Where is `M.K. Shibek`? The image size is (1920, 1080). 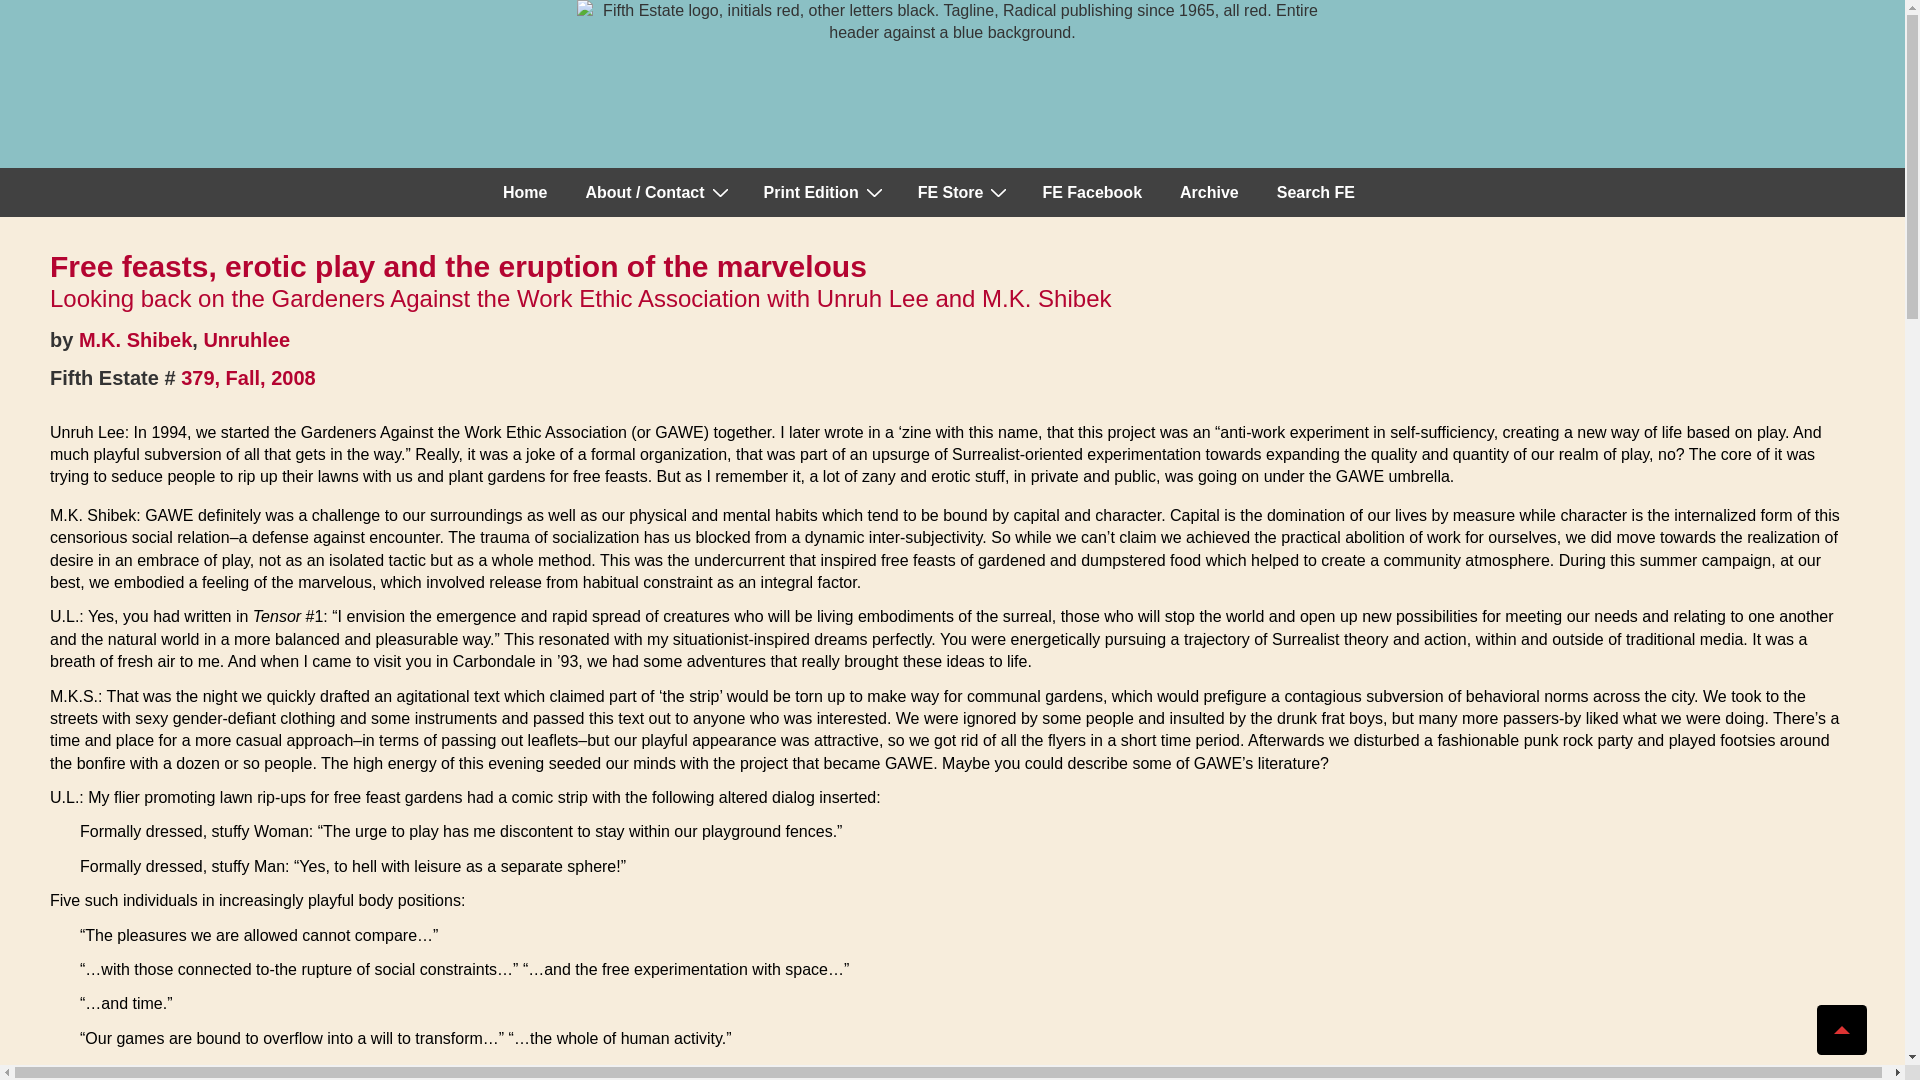 M.K. Shibek is located at coordinates (135, 340).